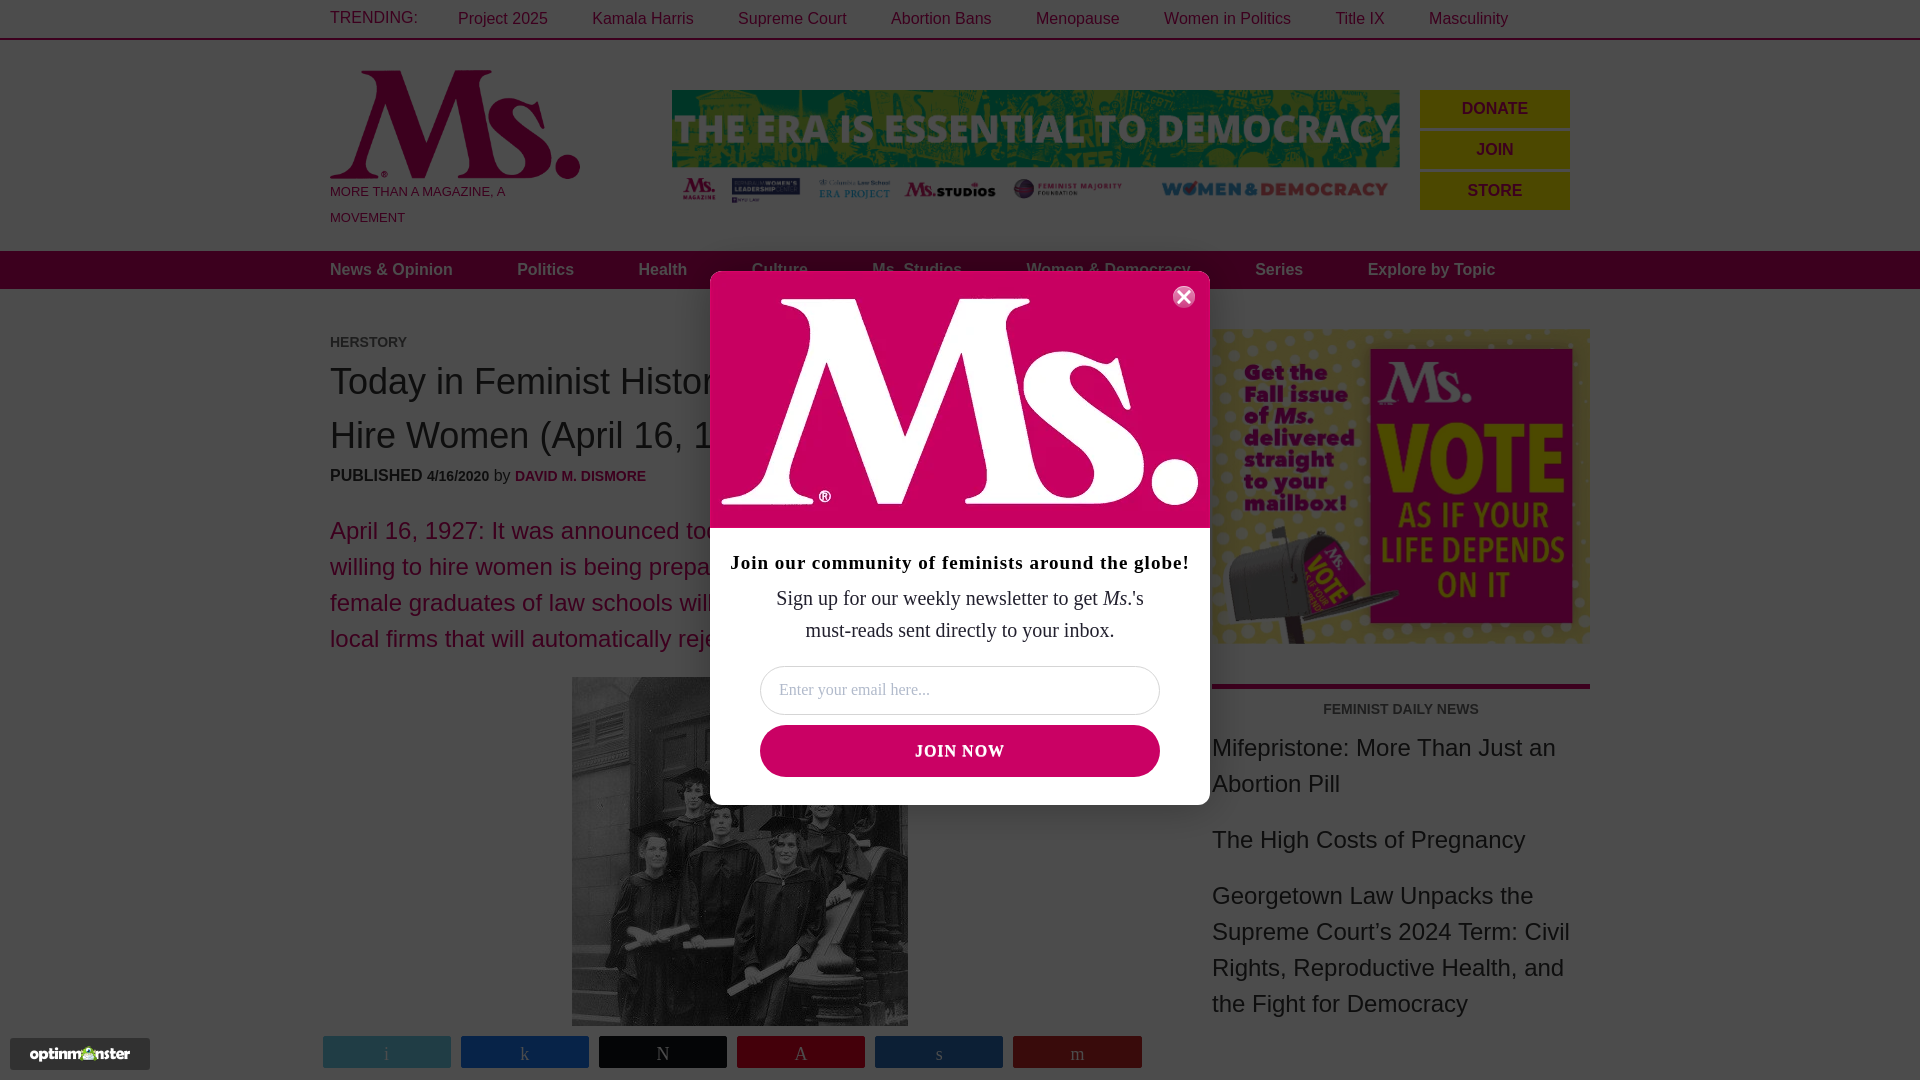 This screenshot has width=1920, height=1080. Describe the element at coordinates (80, 1054) in the screenshot. I see `Powered by OptinMonster` at that location.